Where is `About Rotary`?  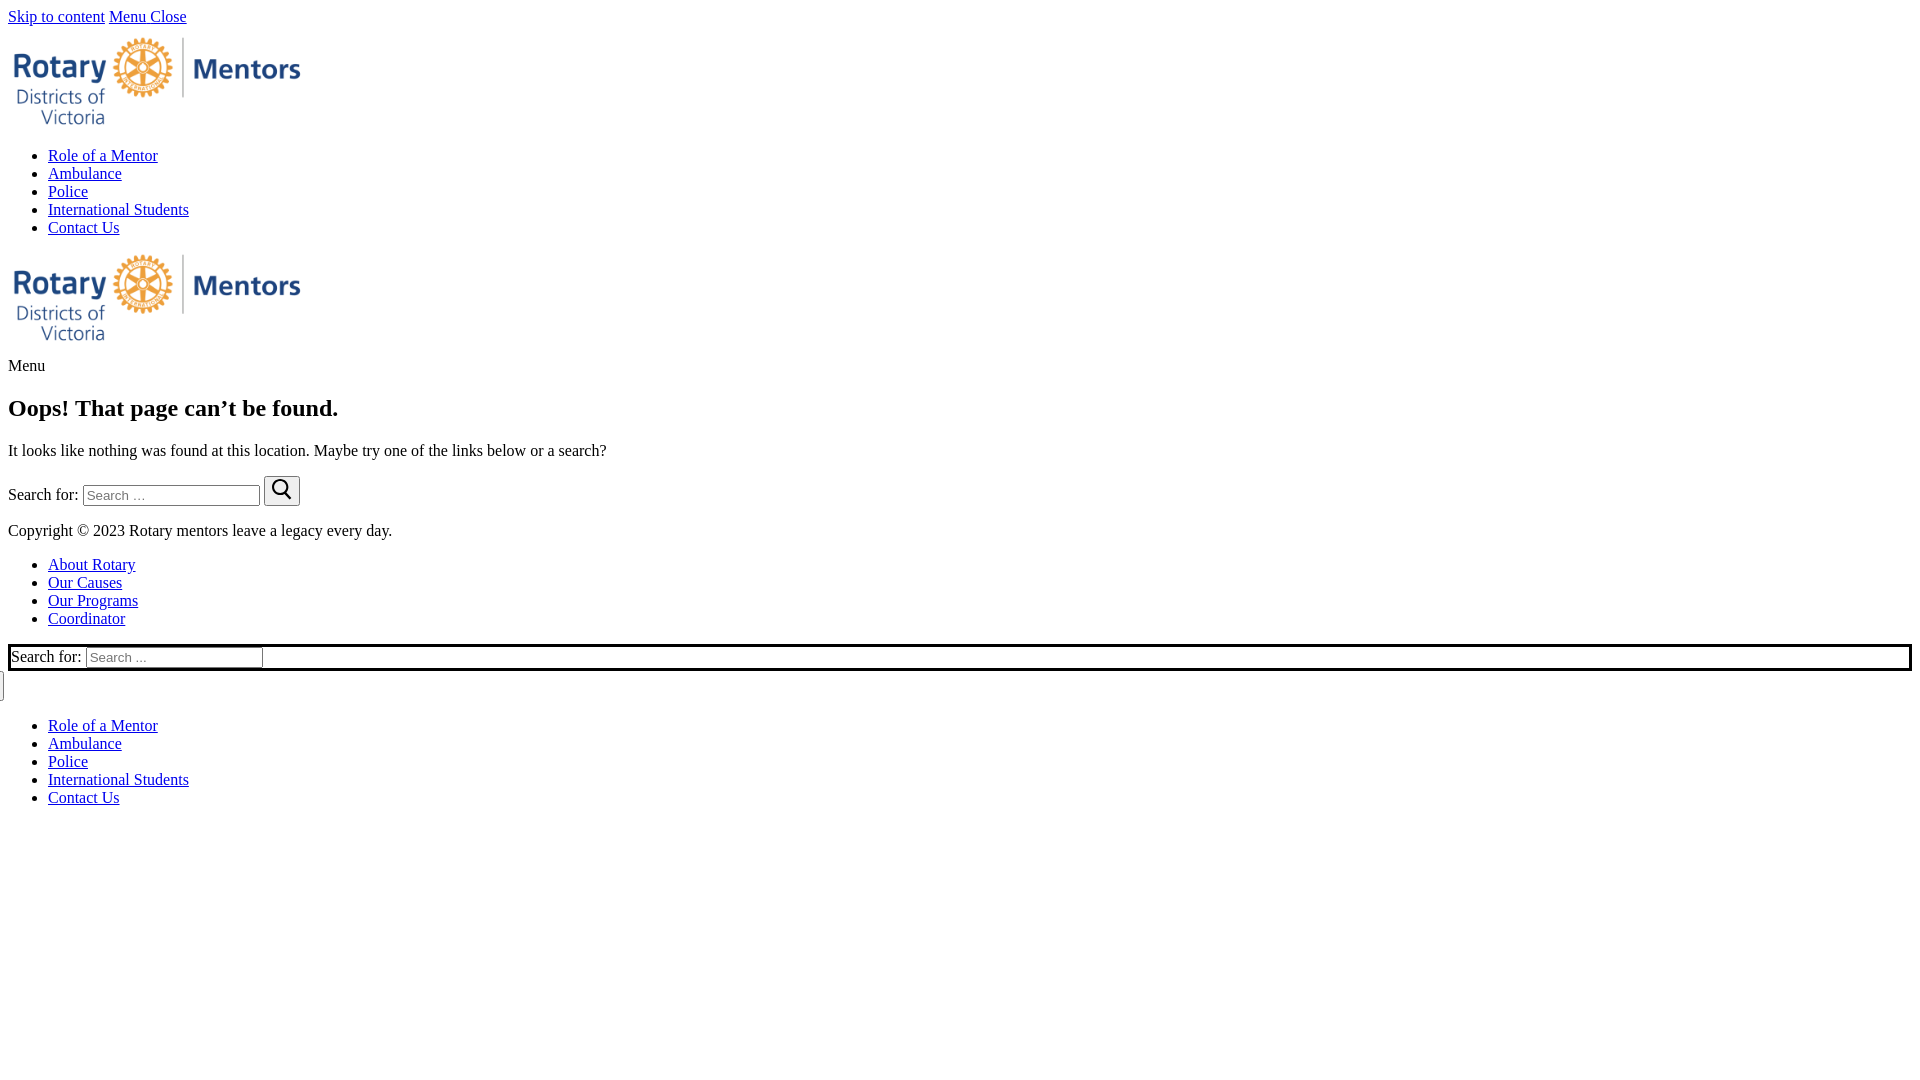
About Rotary is located at coordinates (92, 564).